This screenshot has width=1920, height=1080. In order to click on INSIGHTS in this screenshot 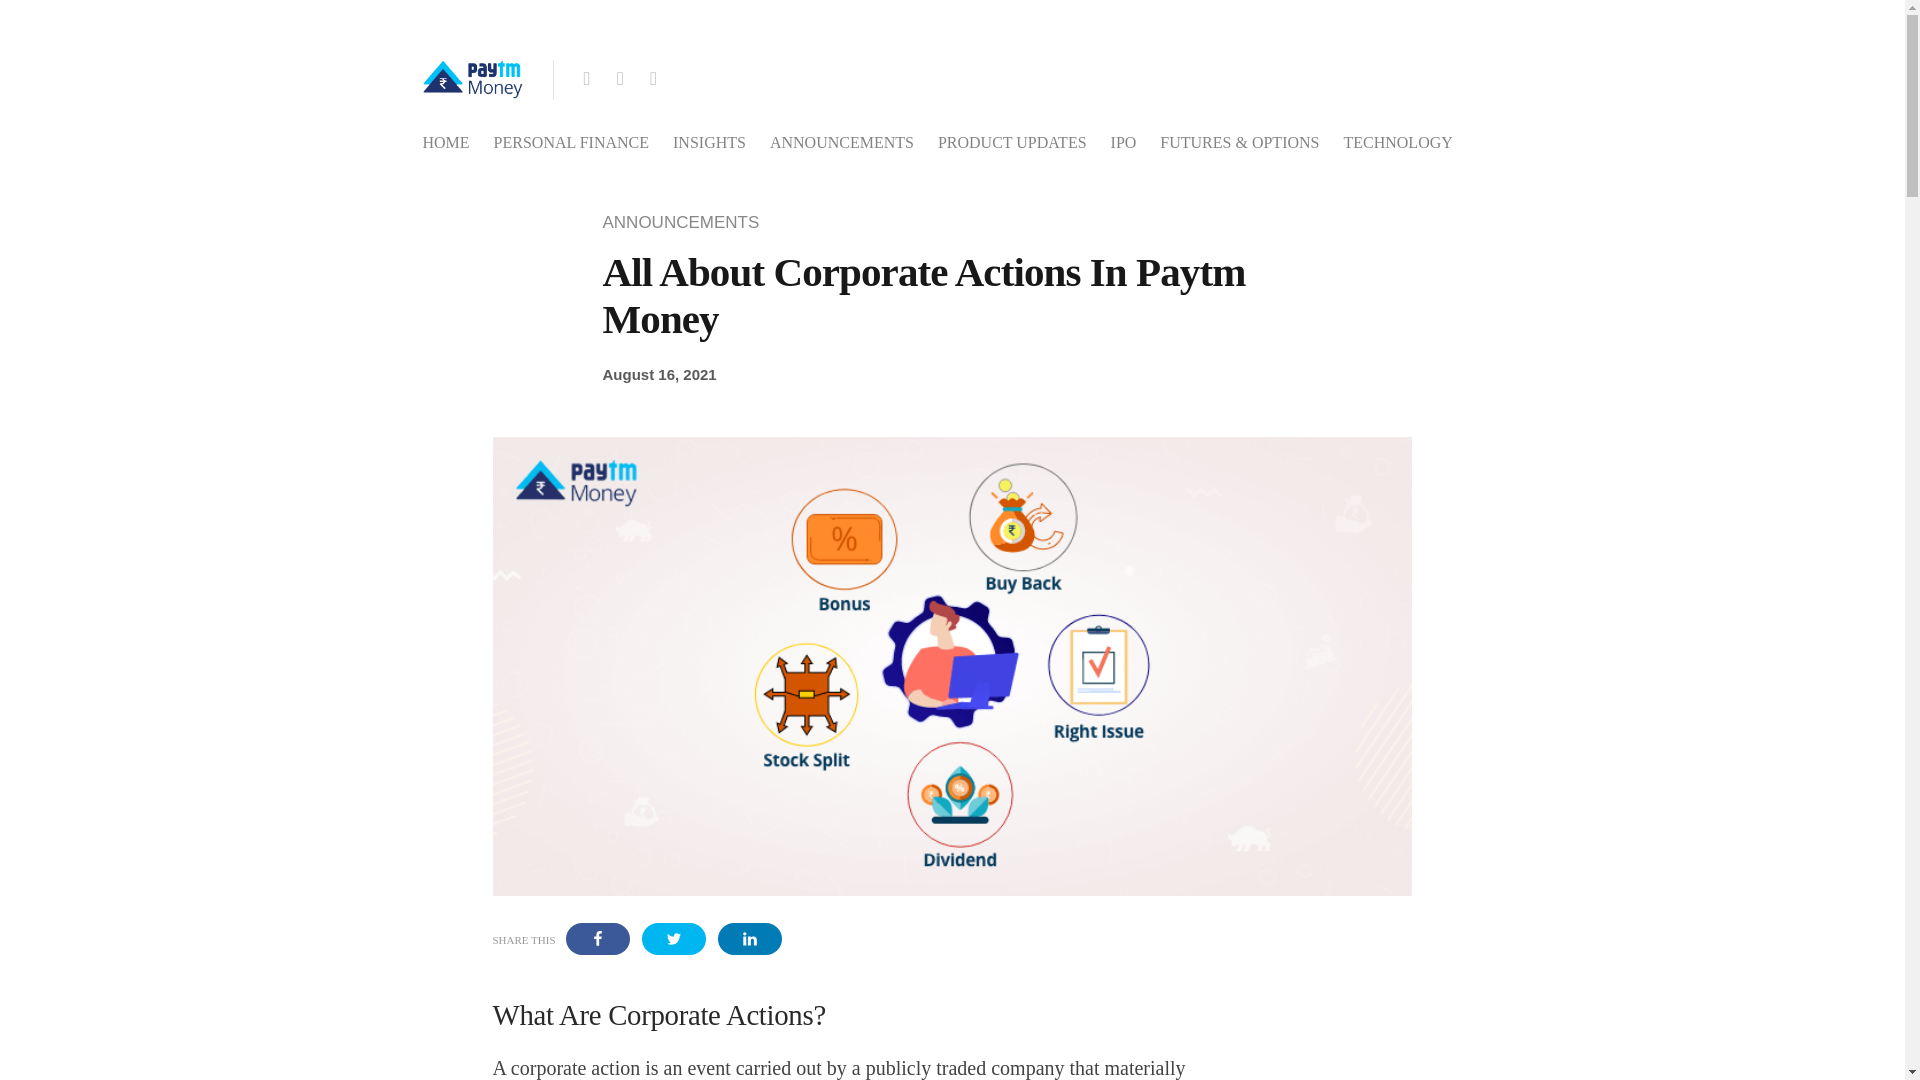, I will do `click(710, 142)`.